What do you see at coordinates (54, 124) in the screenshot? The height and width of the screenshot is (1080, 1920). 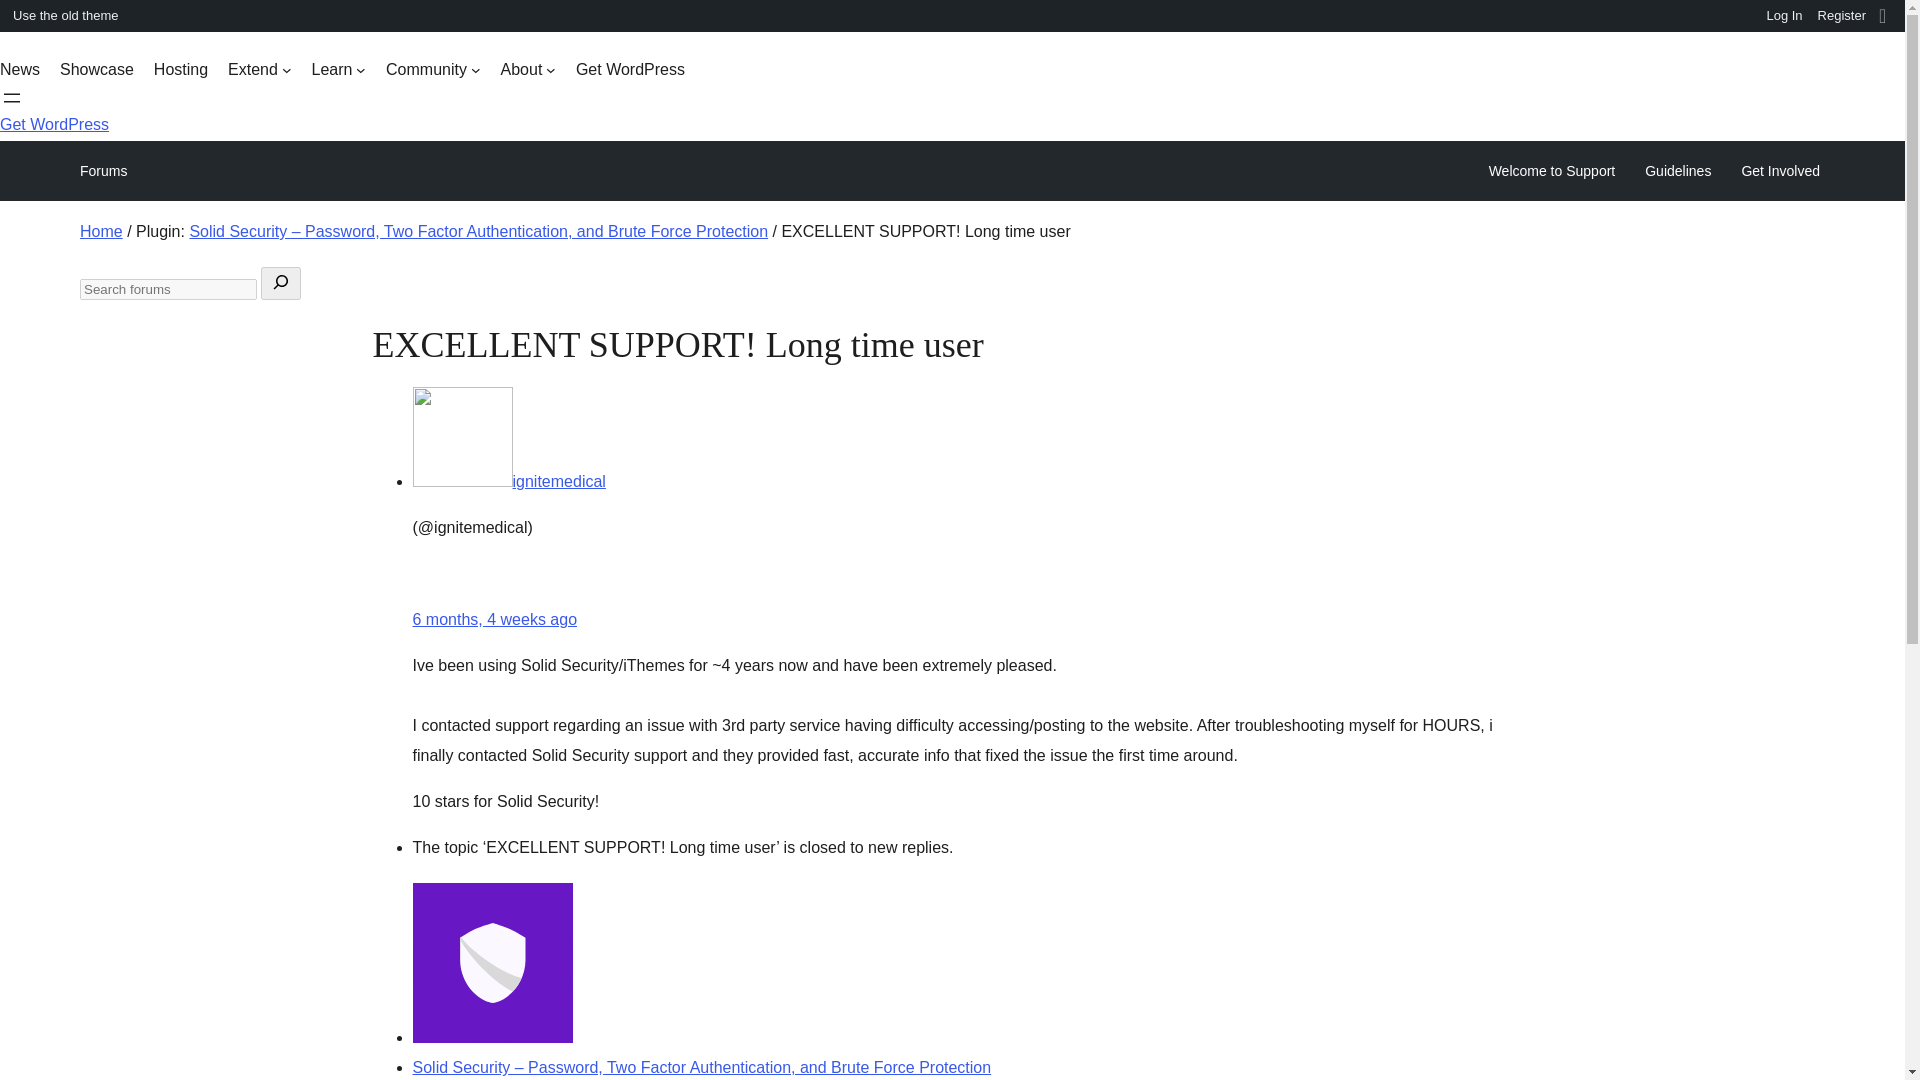 I see `Get WordPress` at bounding box center [54, 124].